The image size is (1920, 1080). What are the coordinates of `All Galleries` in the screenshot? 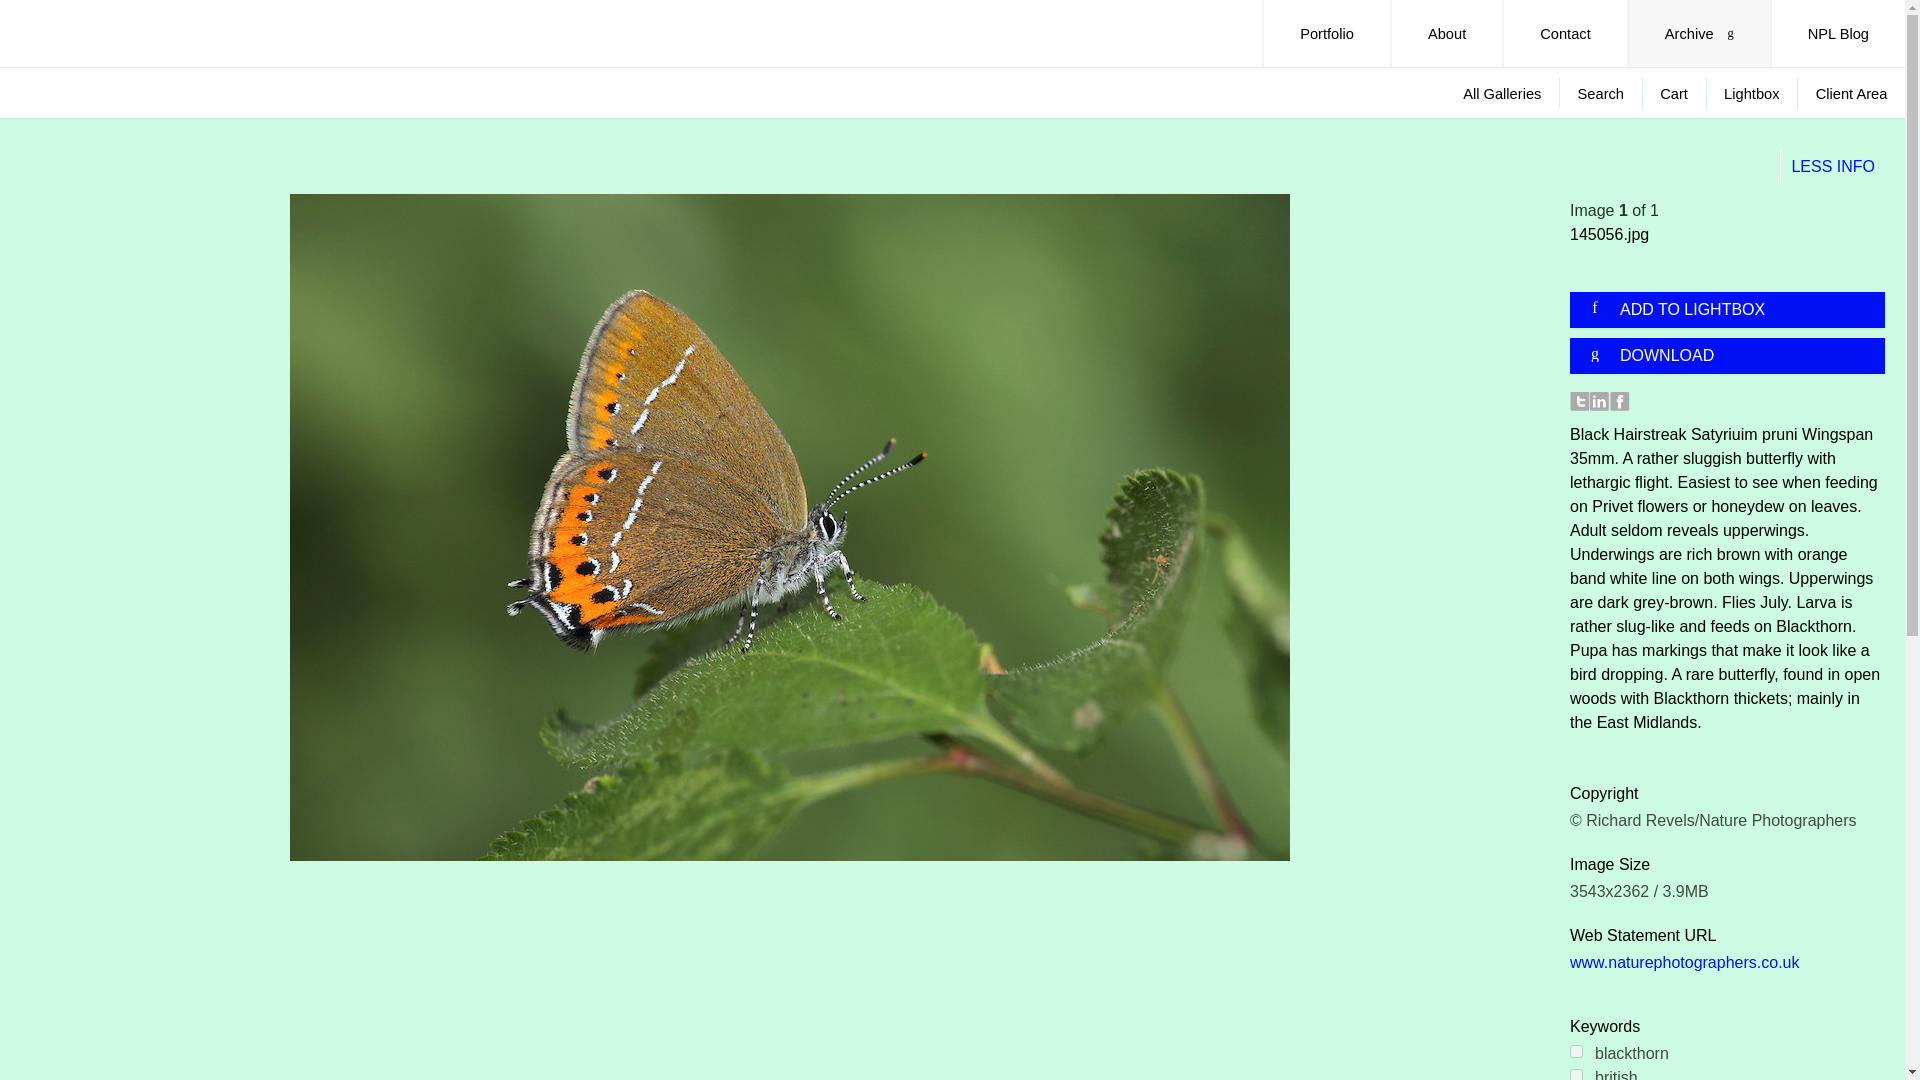 It's located at (1502, 93).